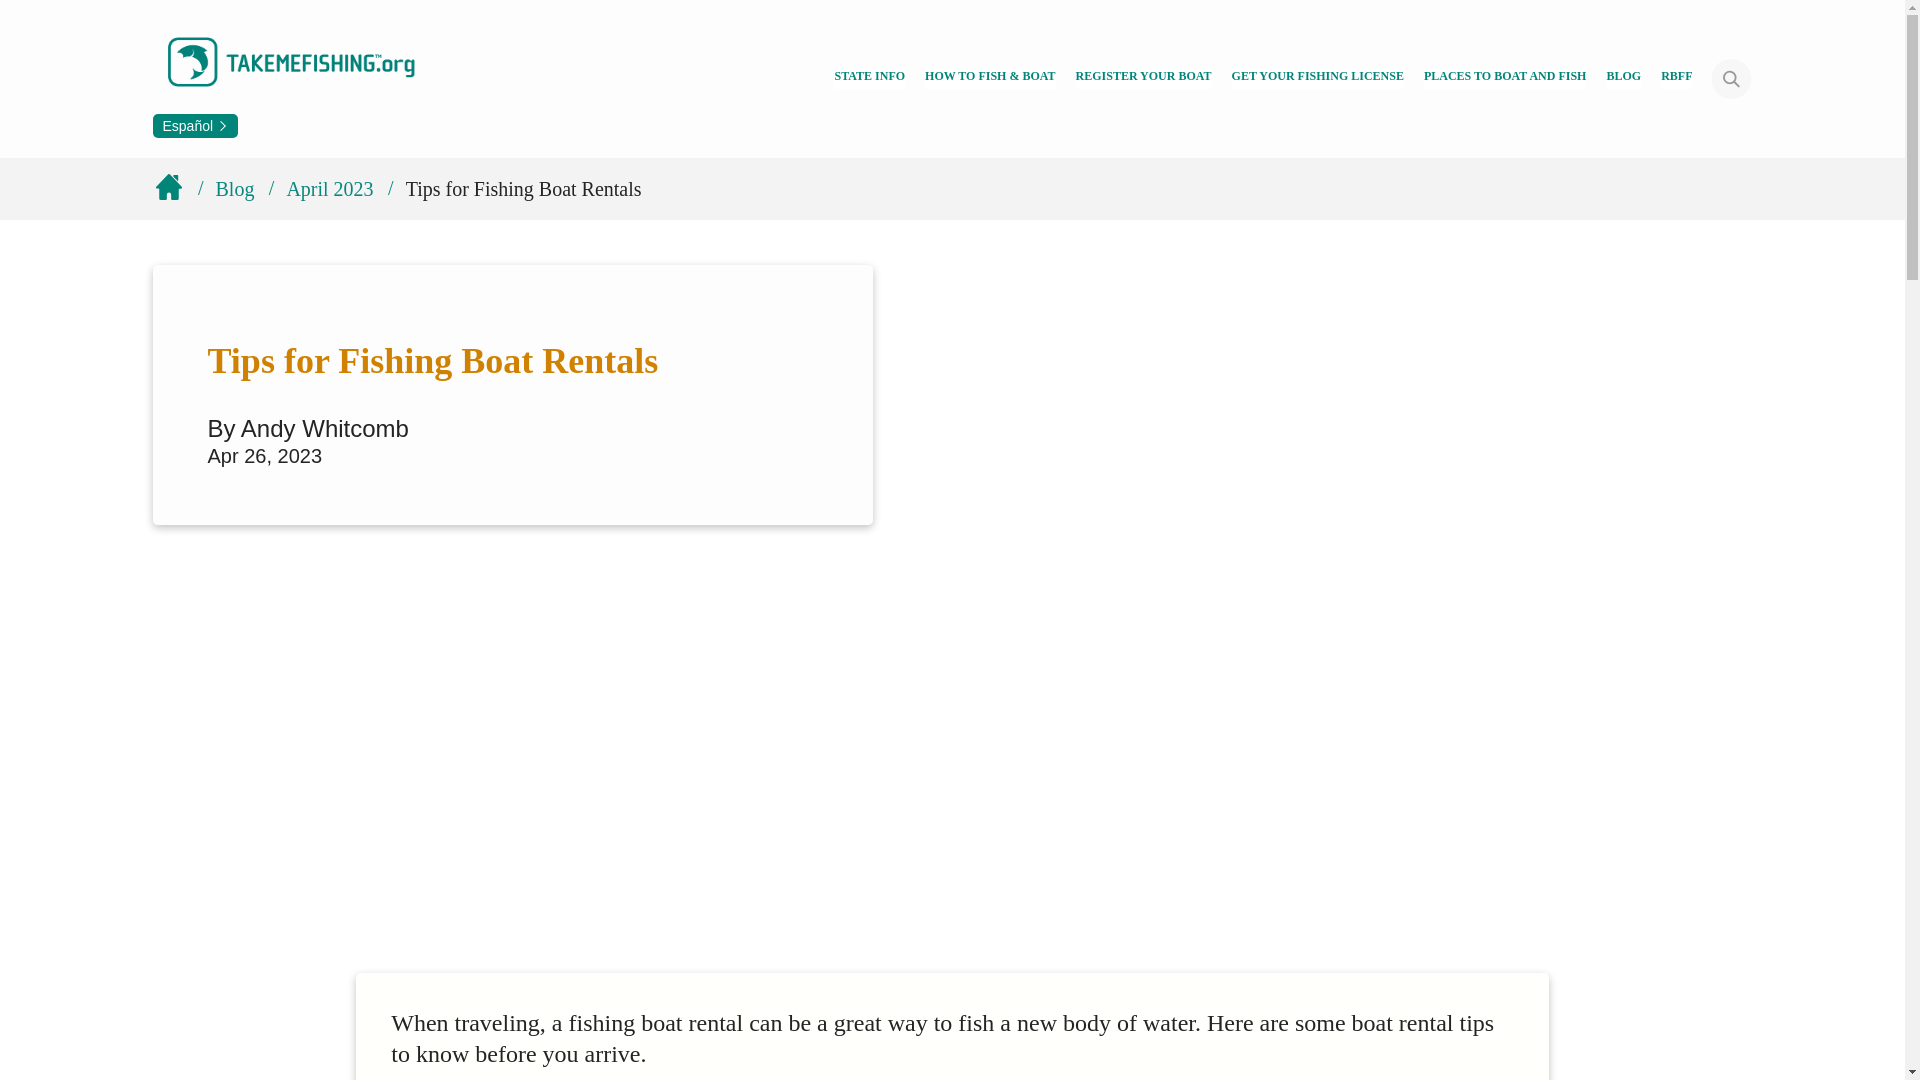  Describe the element at coordinates (1506, 78) in the screenshot. I see `Places To Boat And Fish` at that location.